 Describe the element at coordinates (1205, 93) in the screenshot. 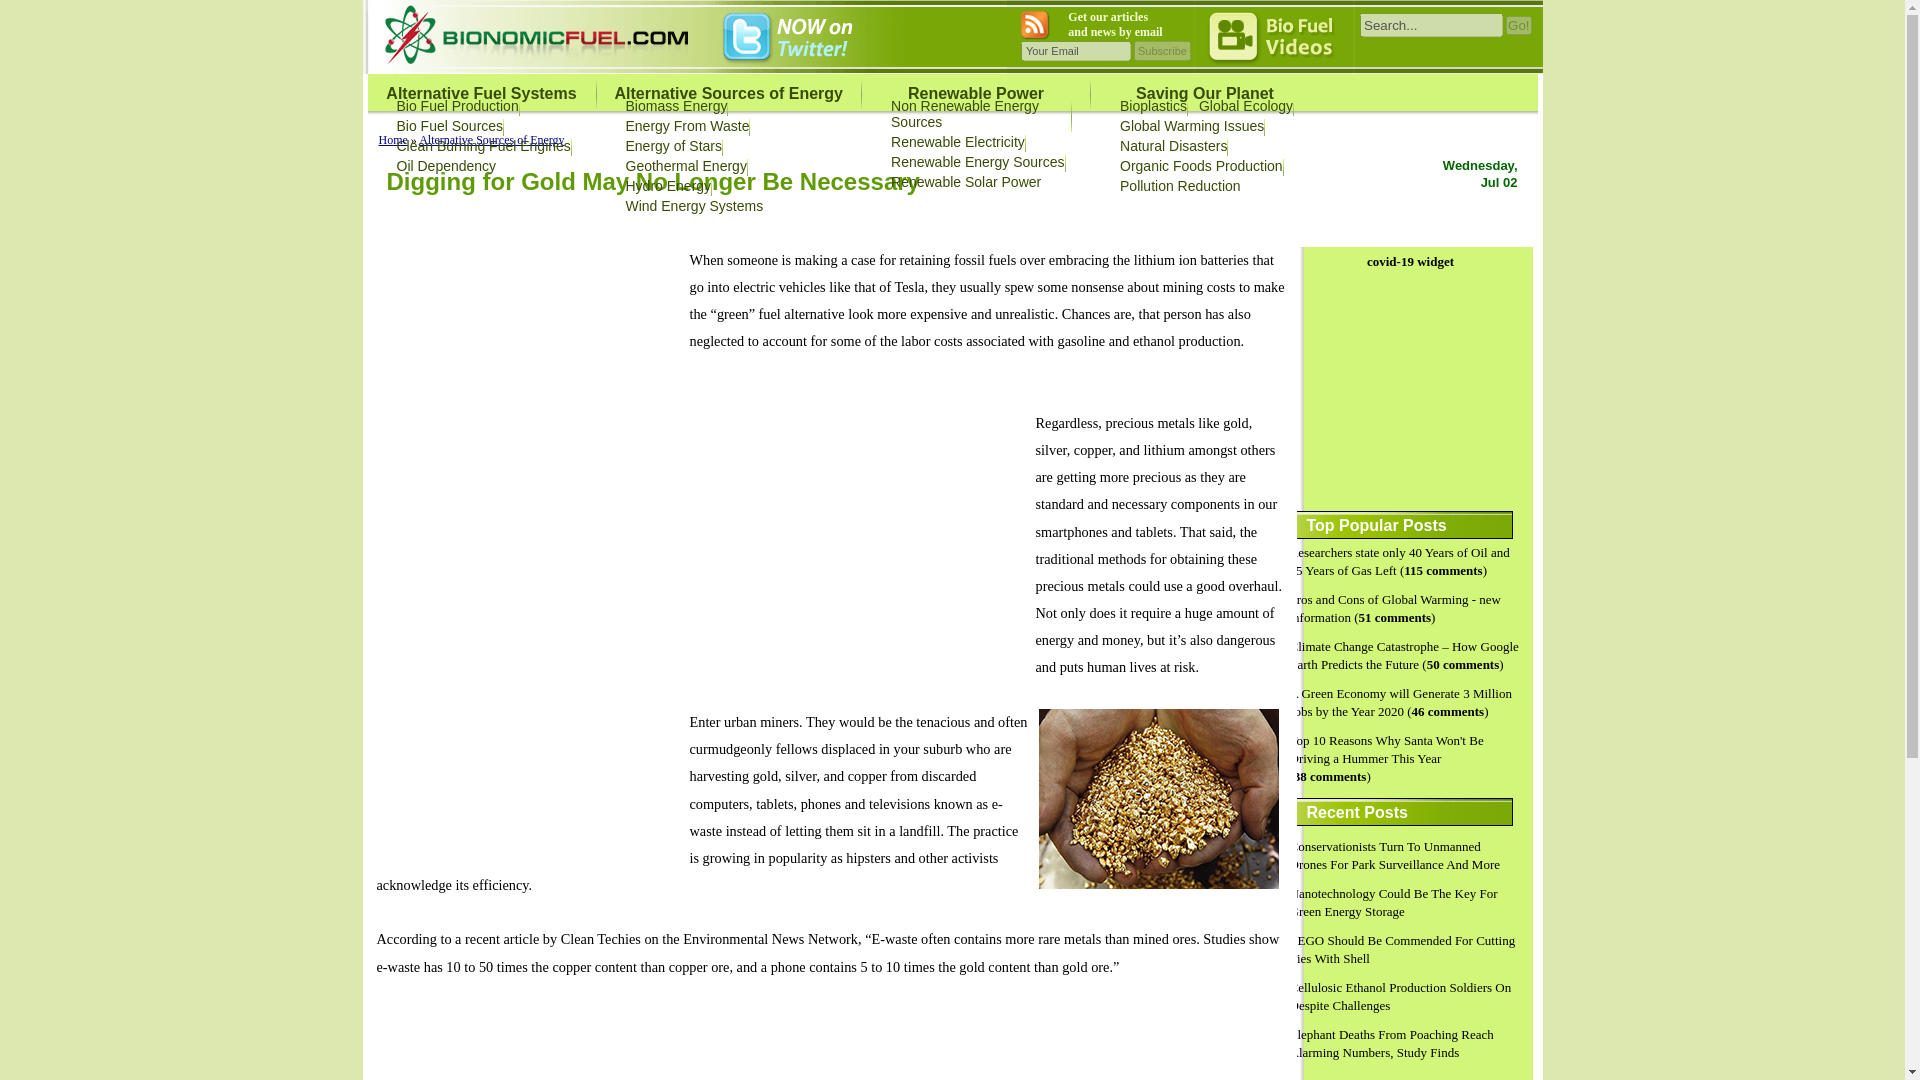

I see `Saving Our Planet` at that location.